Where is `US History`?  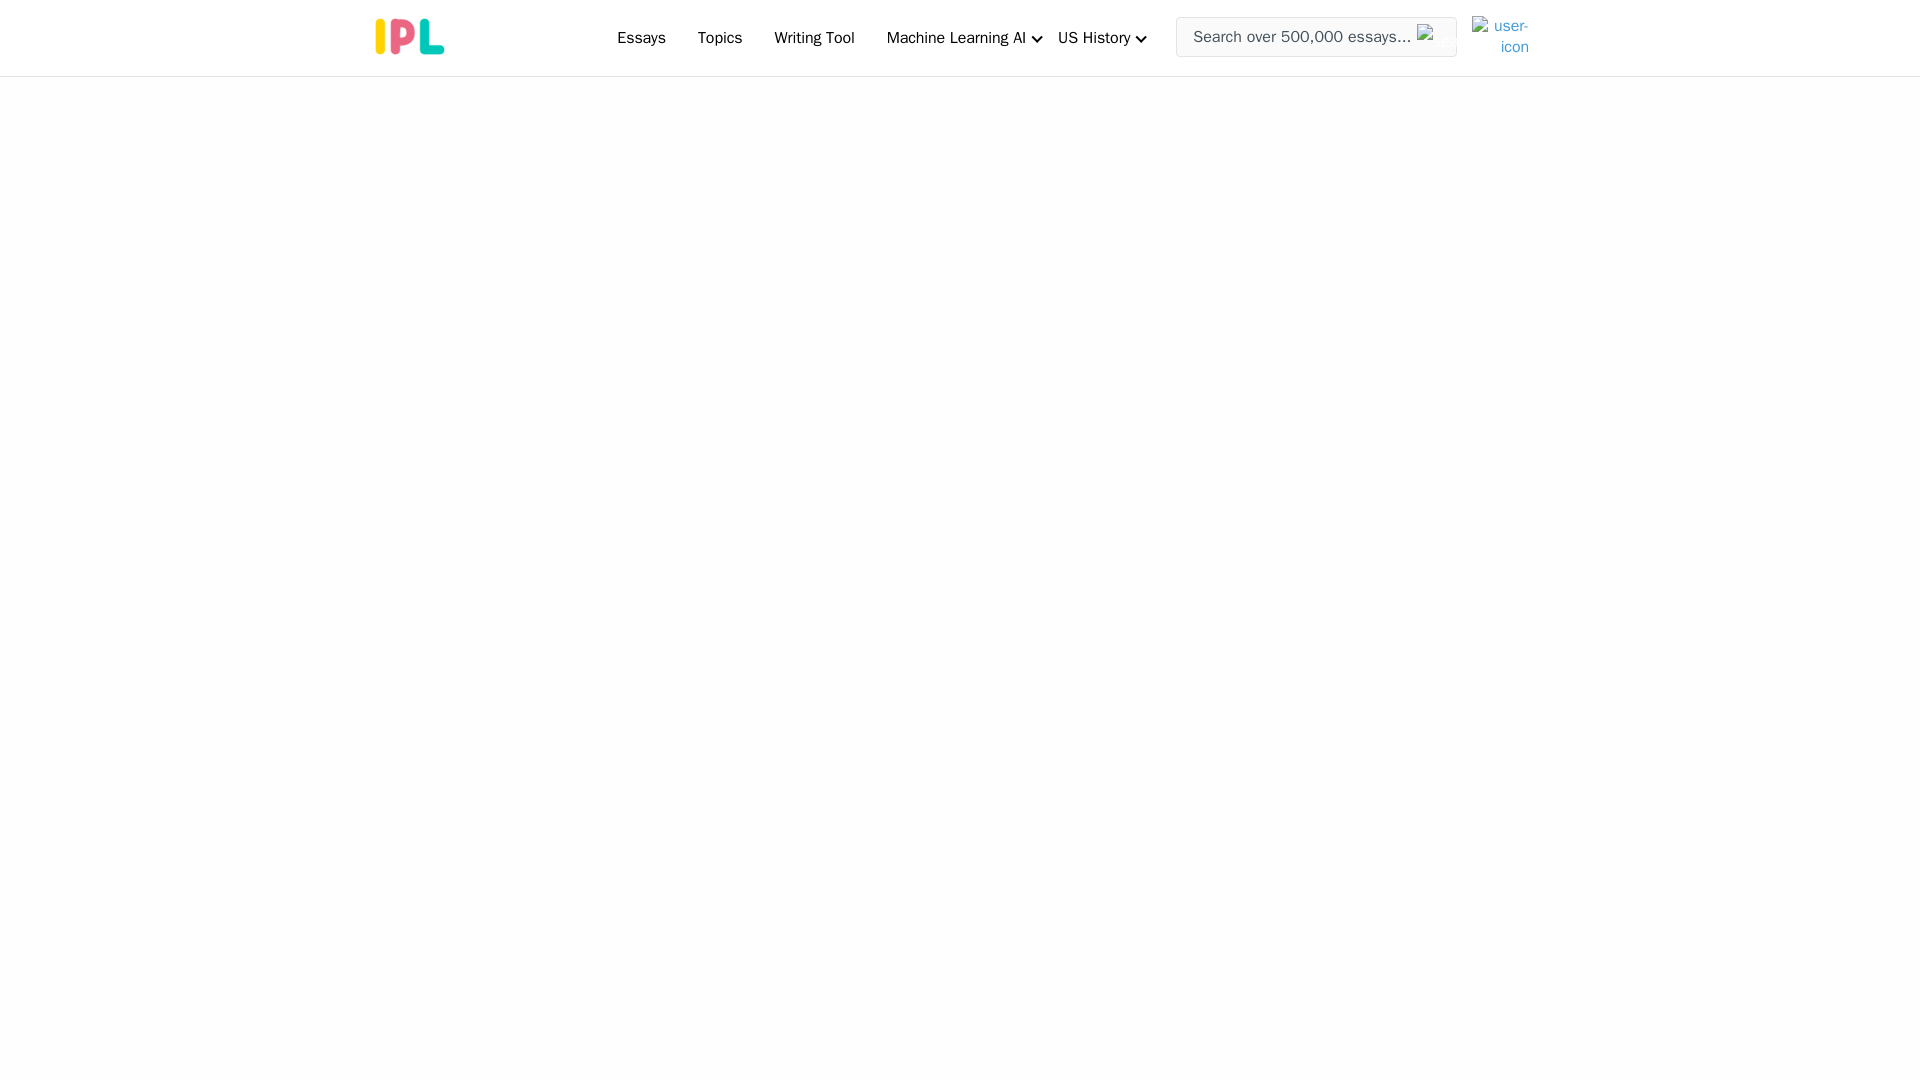
US History is located at coordinates (1094, 37).